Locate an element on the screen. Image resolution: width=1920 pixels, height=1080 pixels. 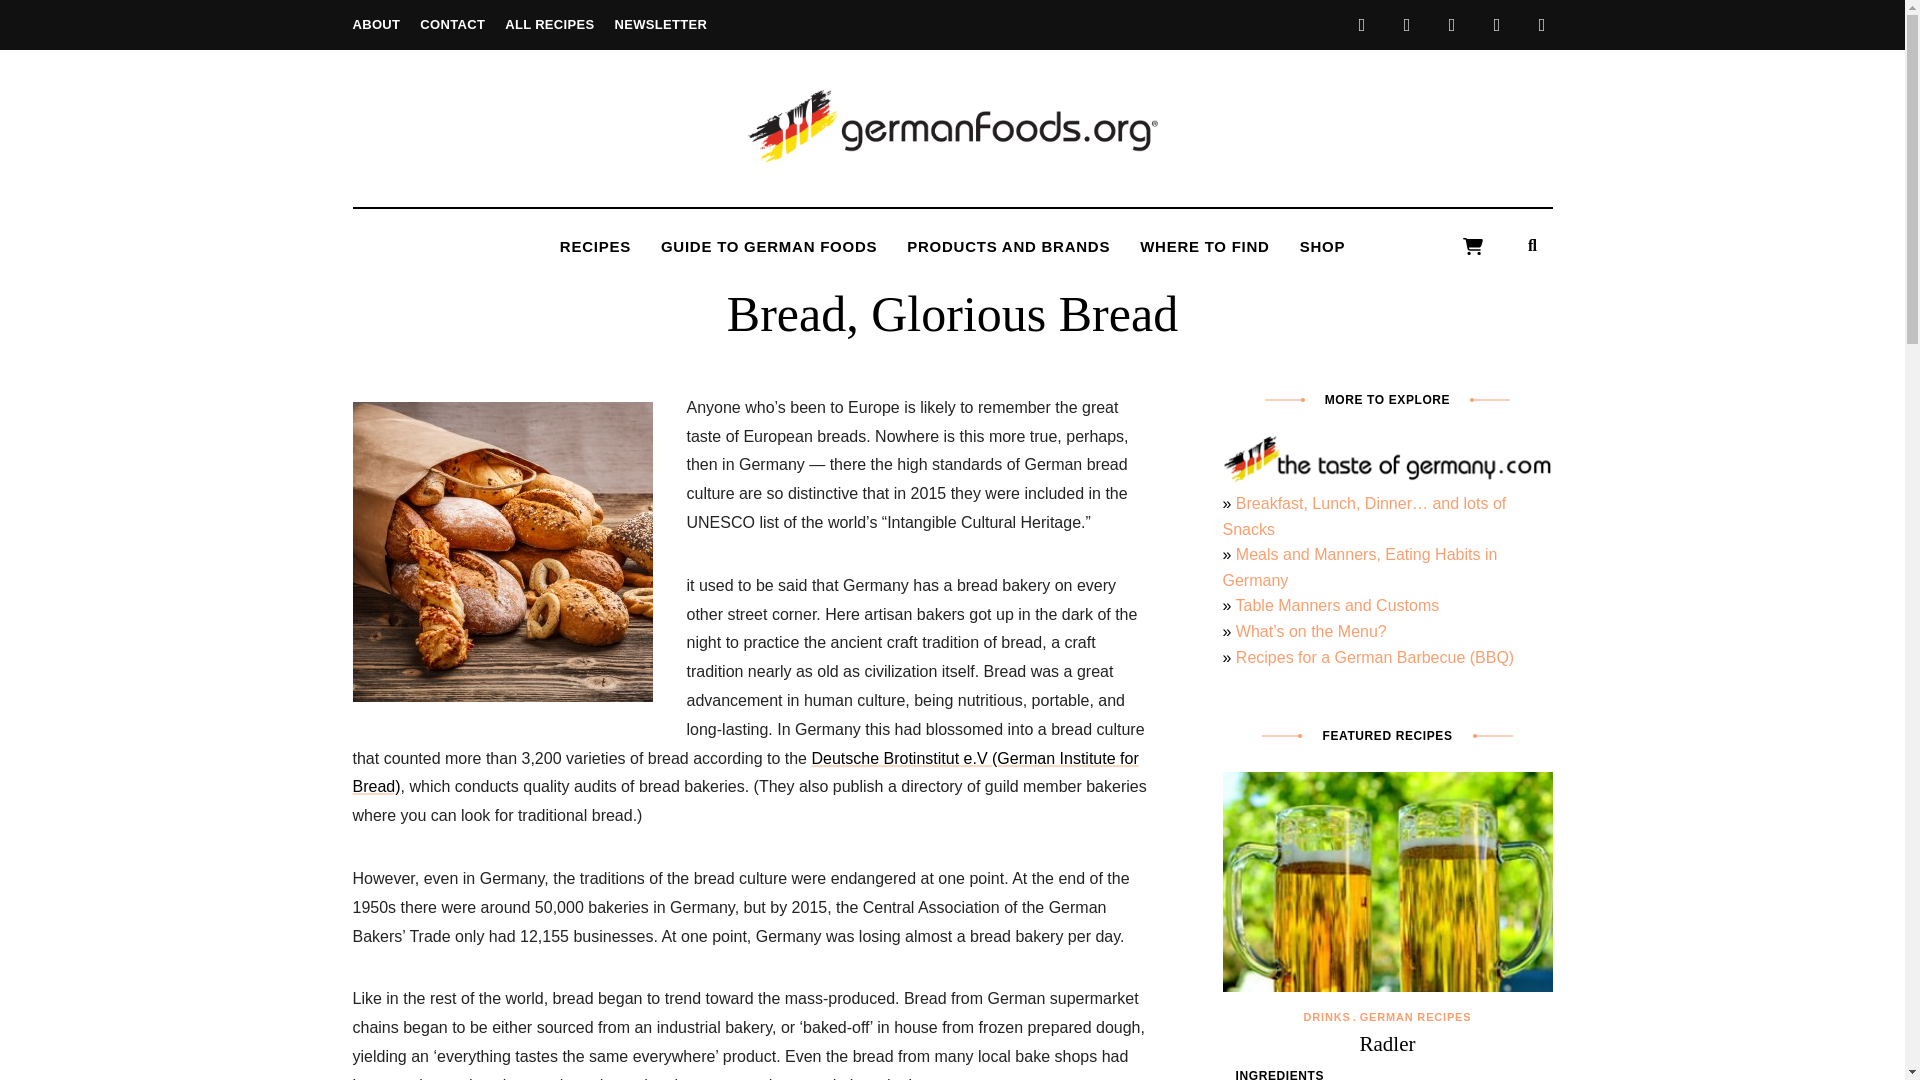
Pinterest is located at coordinates (1496, 24).